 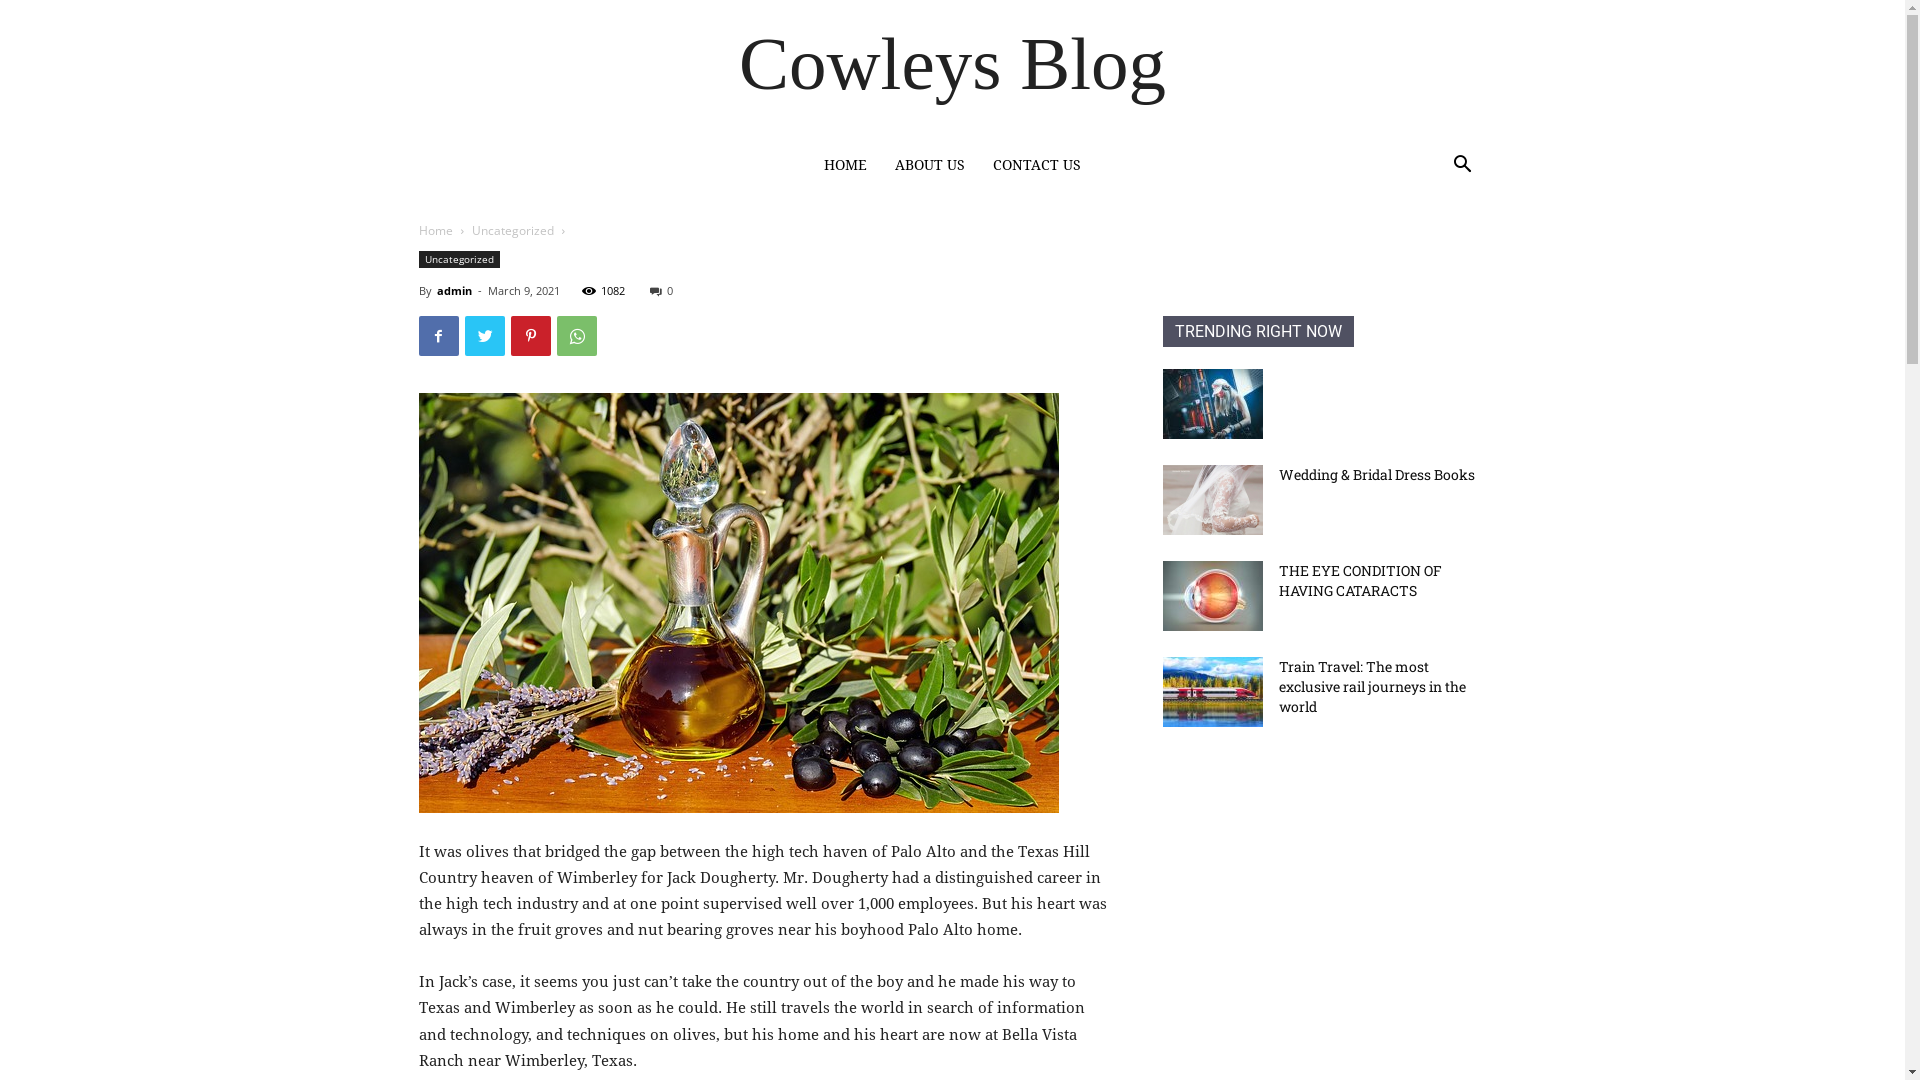 I want to click on admin, so click(x=454, y=290).